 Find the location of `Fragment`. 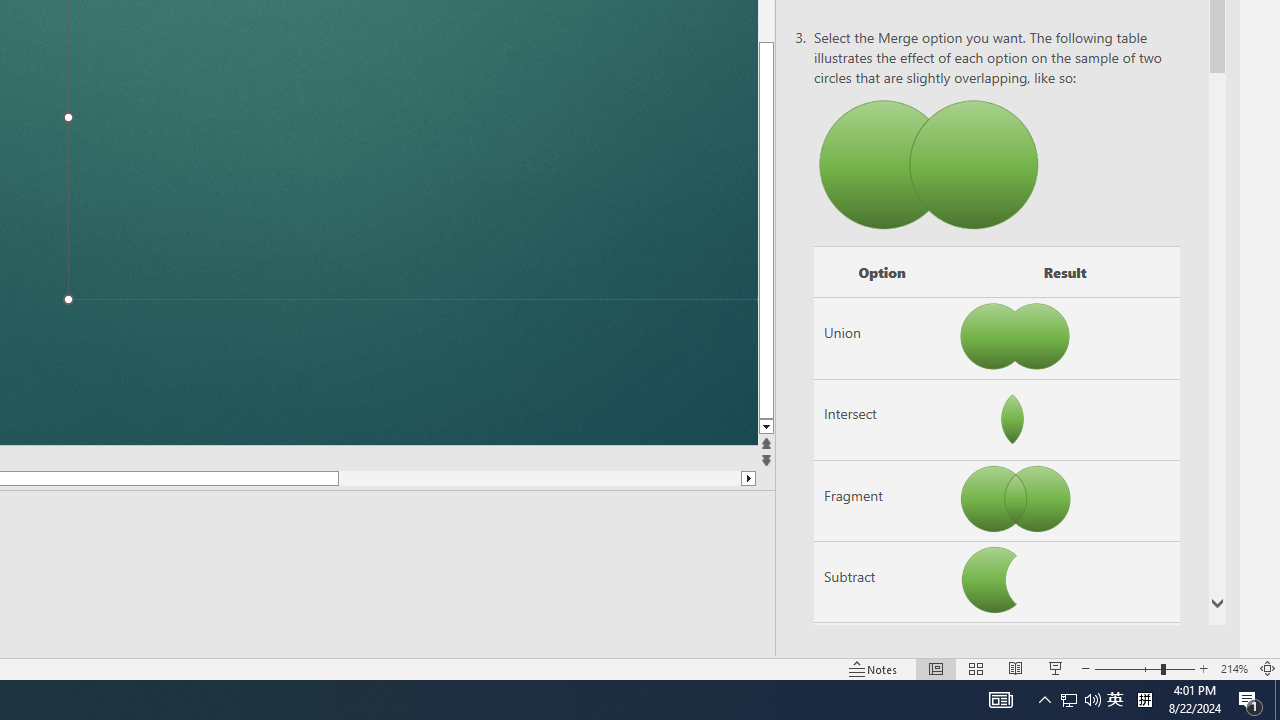

Fragment is located at coordinates (882, 501).